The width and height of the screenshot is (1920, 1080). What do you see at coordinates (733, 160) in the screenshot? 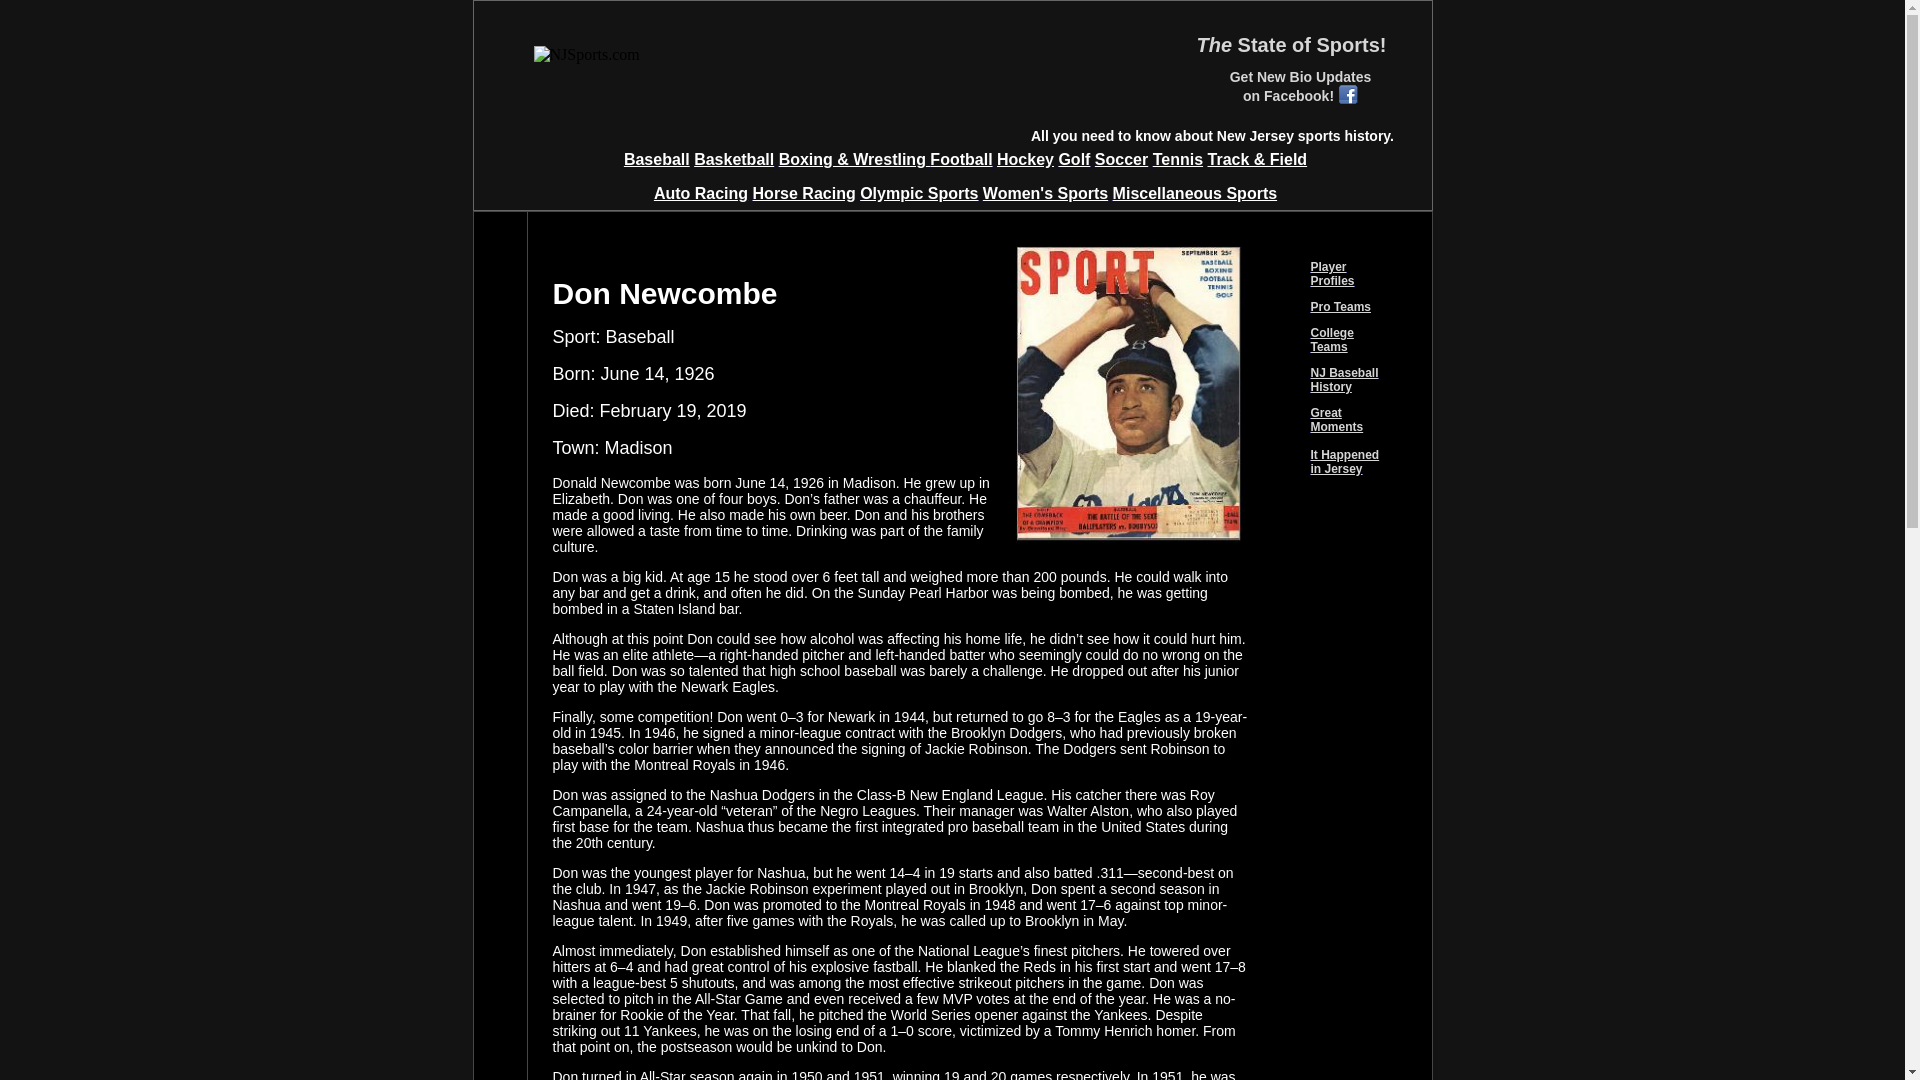
I see `Basketball` at bounding box center [733, 160].